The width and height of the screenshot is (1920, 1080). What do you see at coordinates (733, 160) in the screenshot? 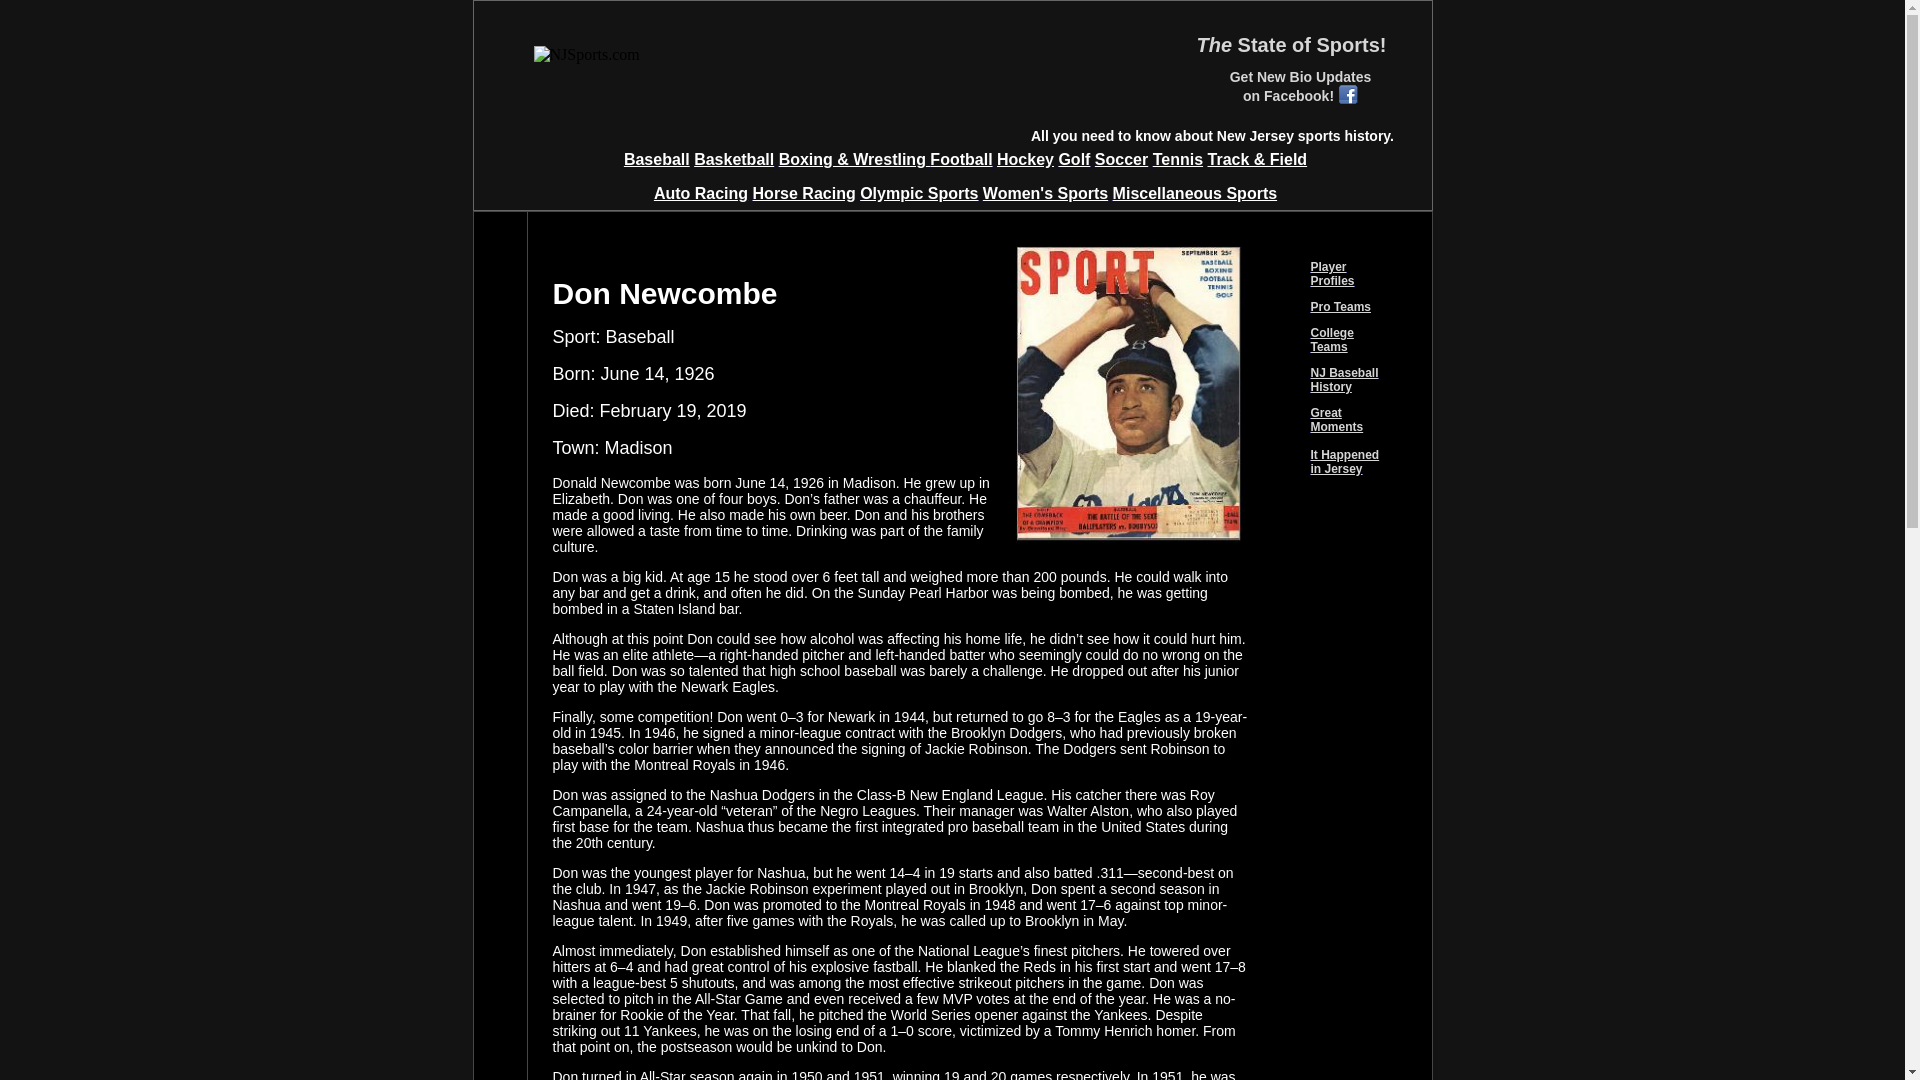
I see `Basketball` at bounding box center [733, 160].